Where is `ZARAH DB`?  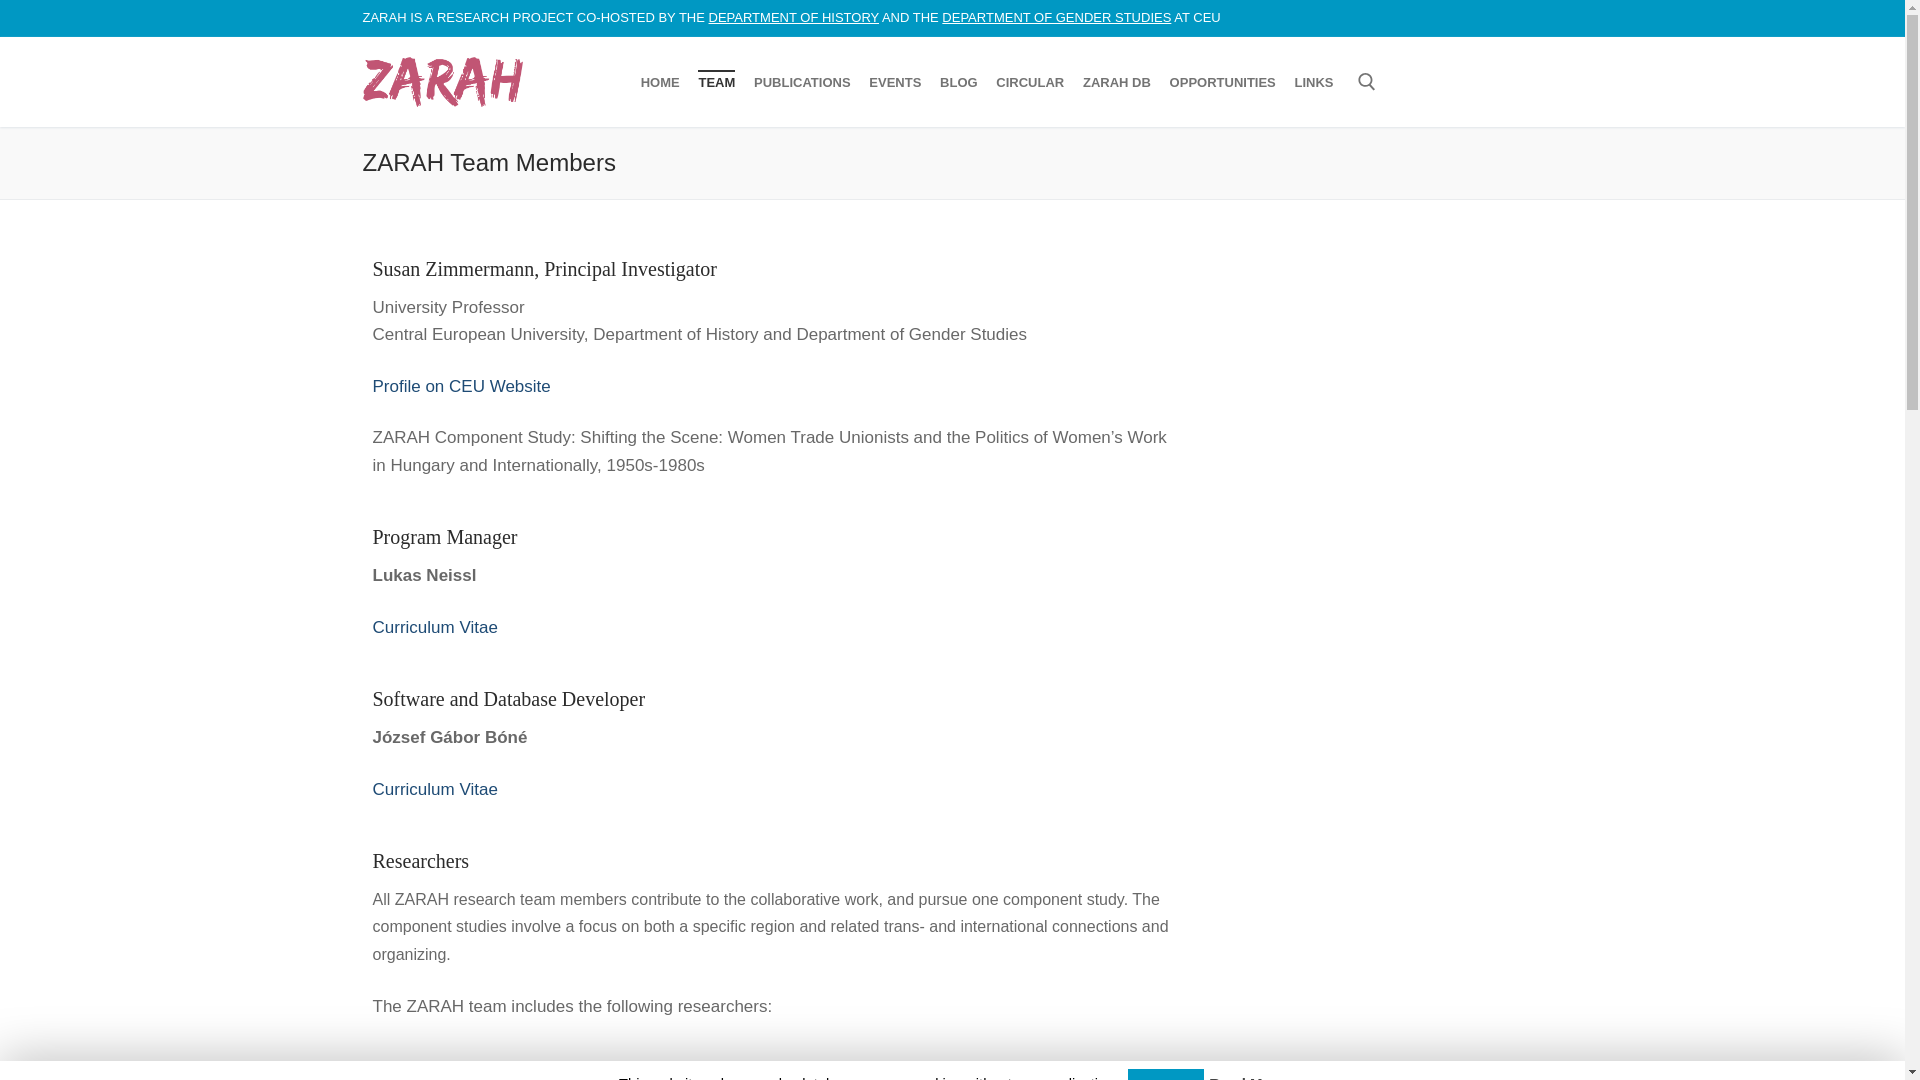 ZARAH DB is located at coordinates (1116, 82).